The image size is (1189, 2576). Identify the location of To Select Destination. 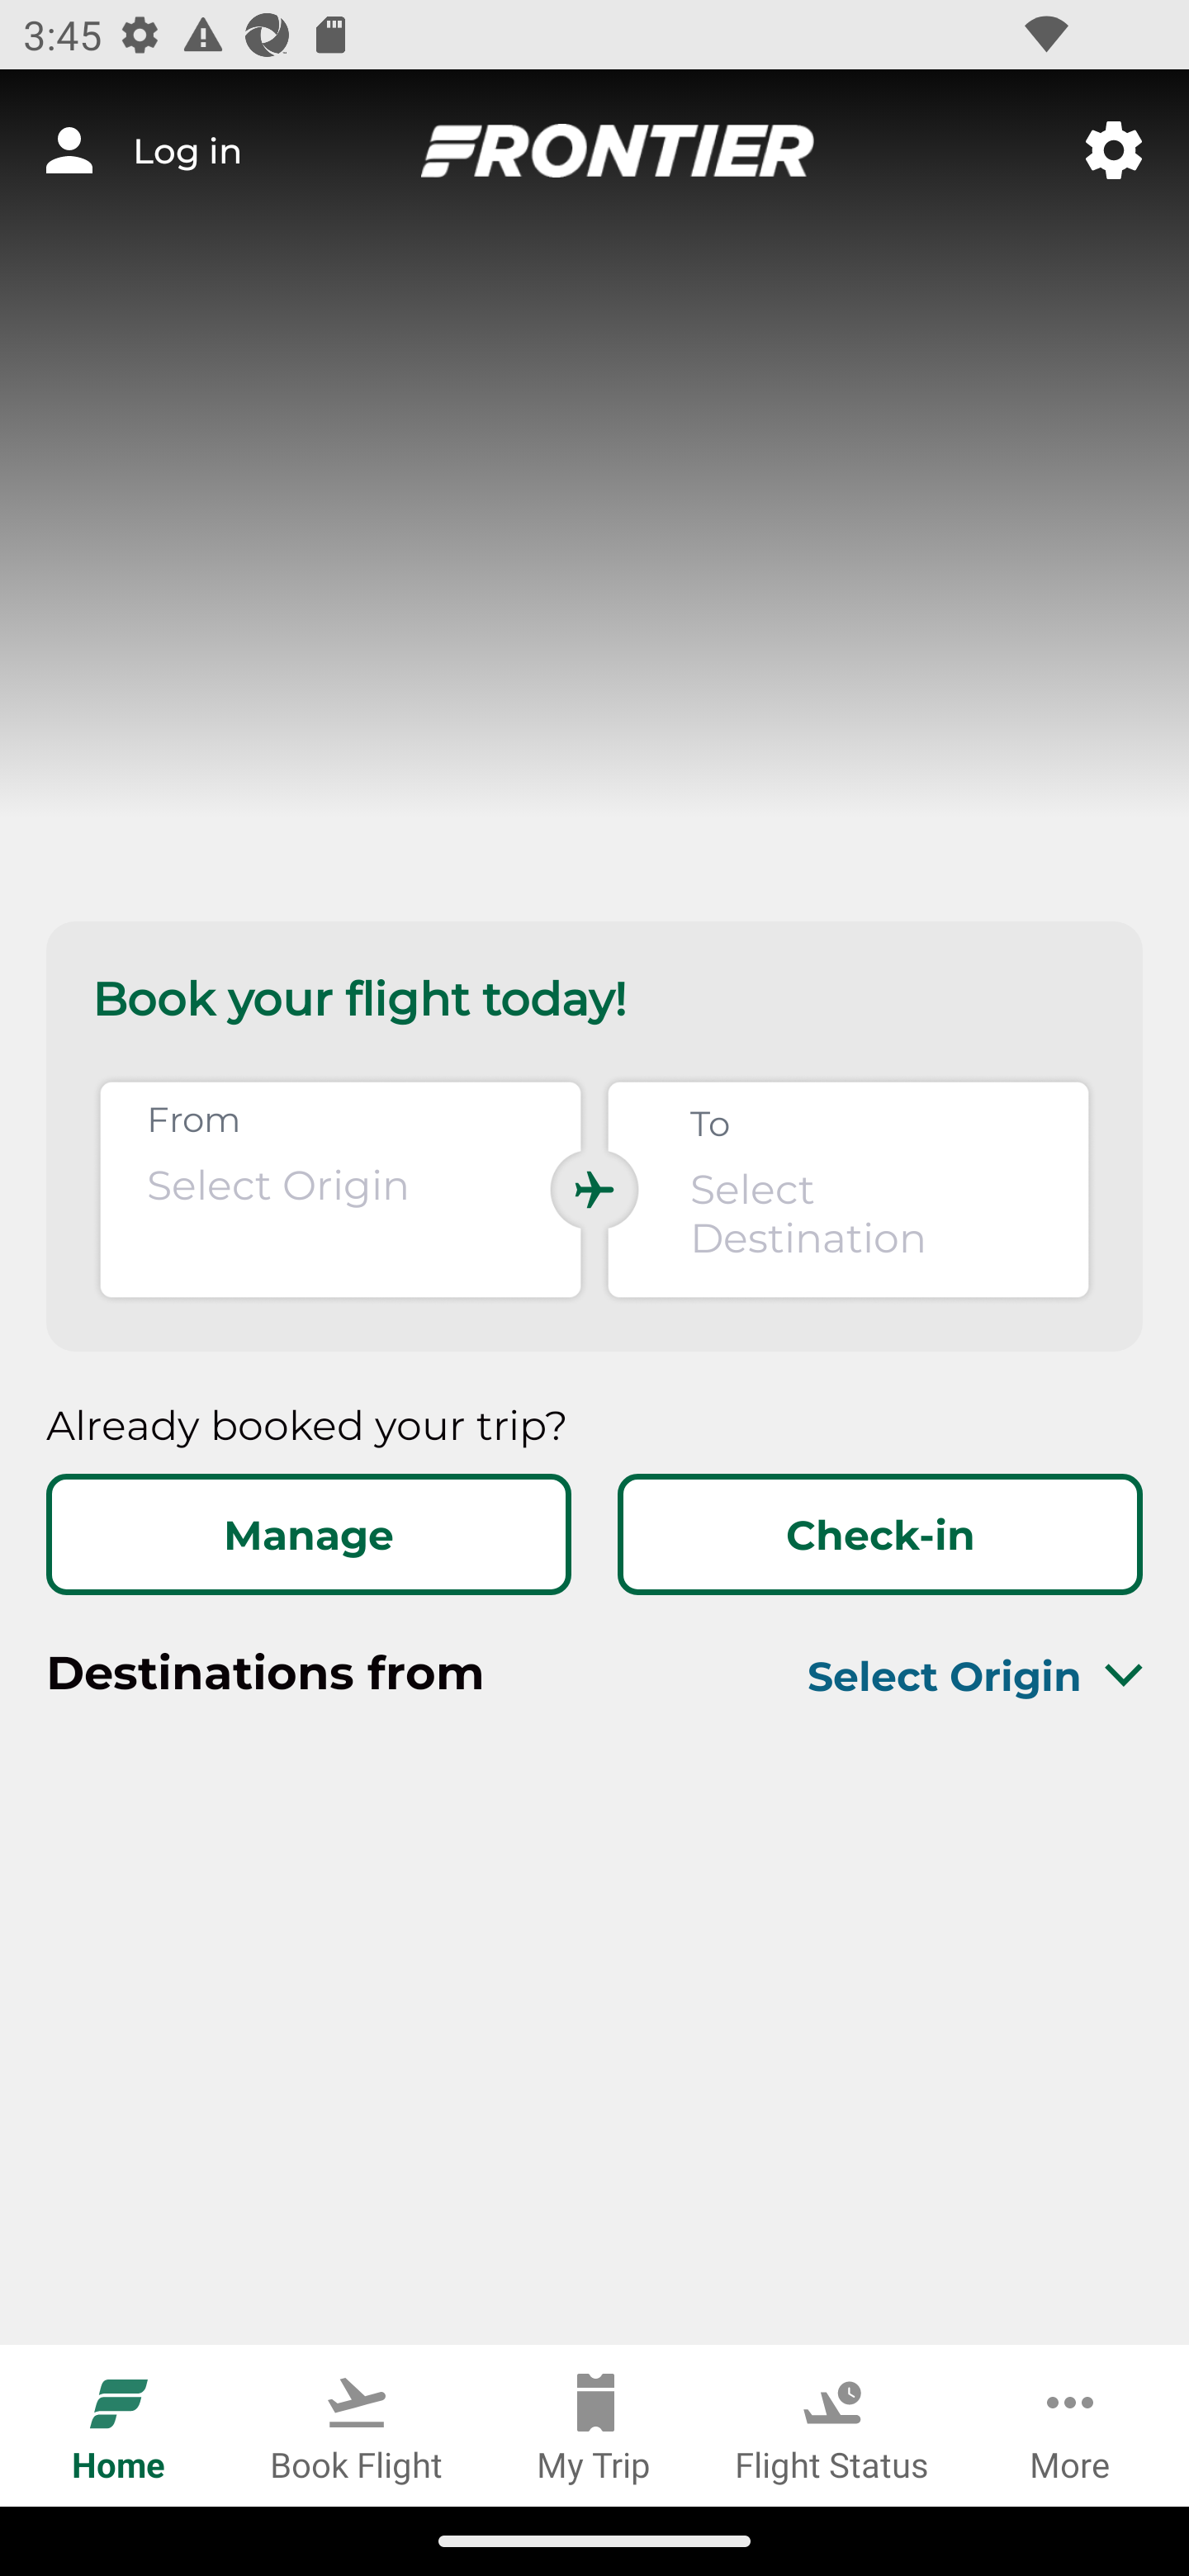
(848, 1190).